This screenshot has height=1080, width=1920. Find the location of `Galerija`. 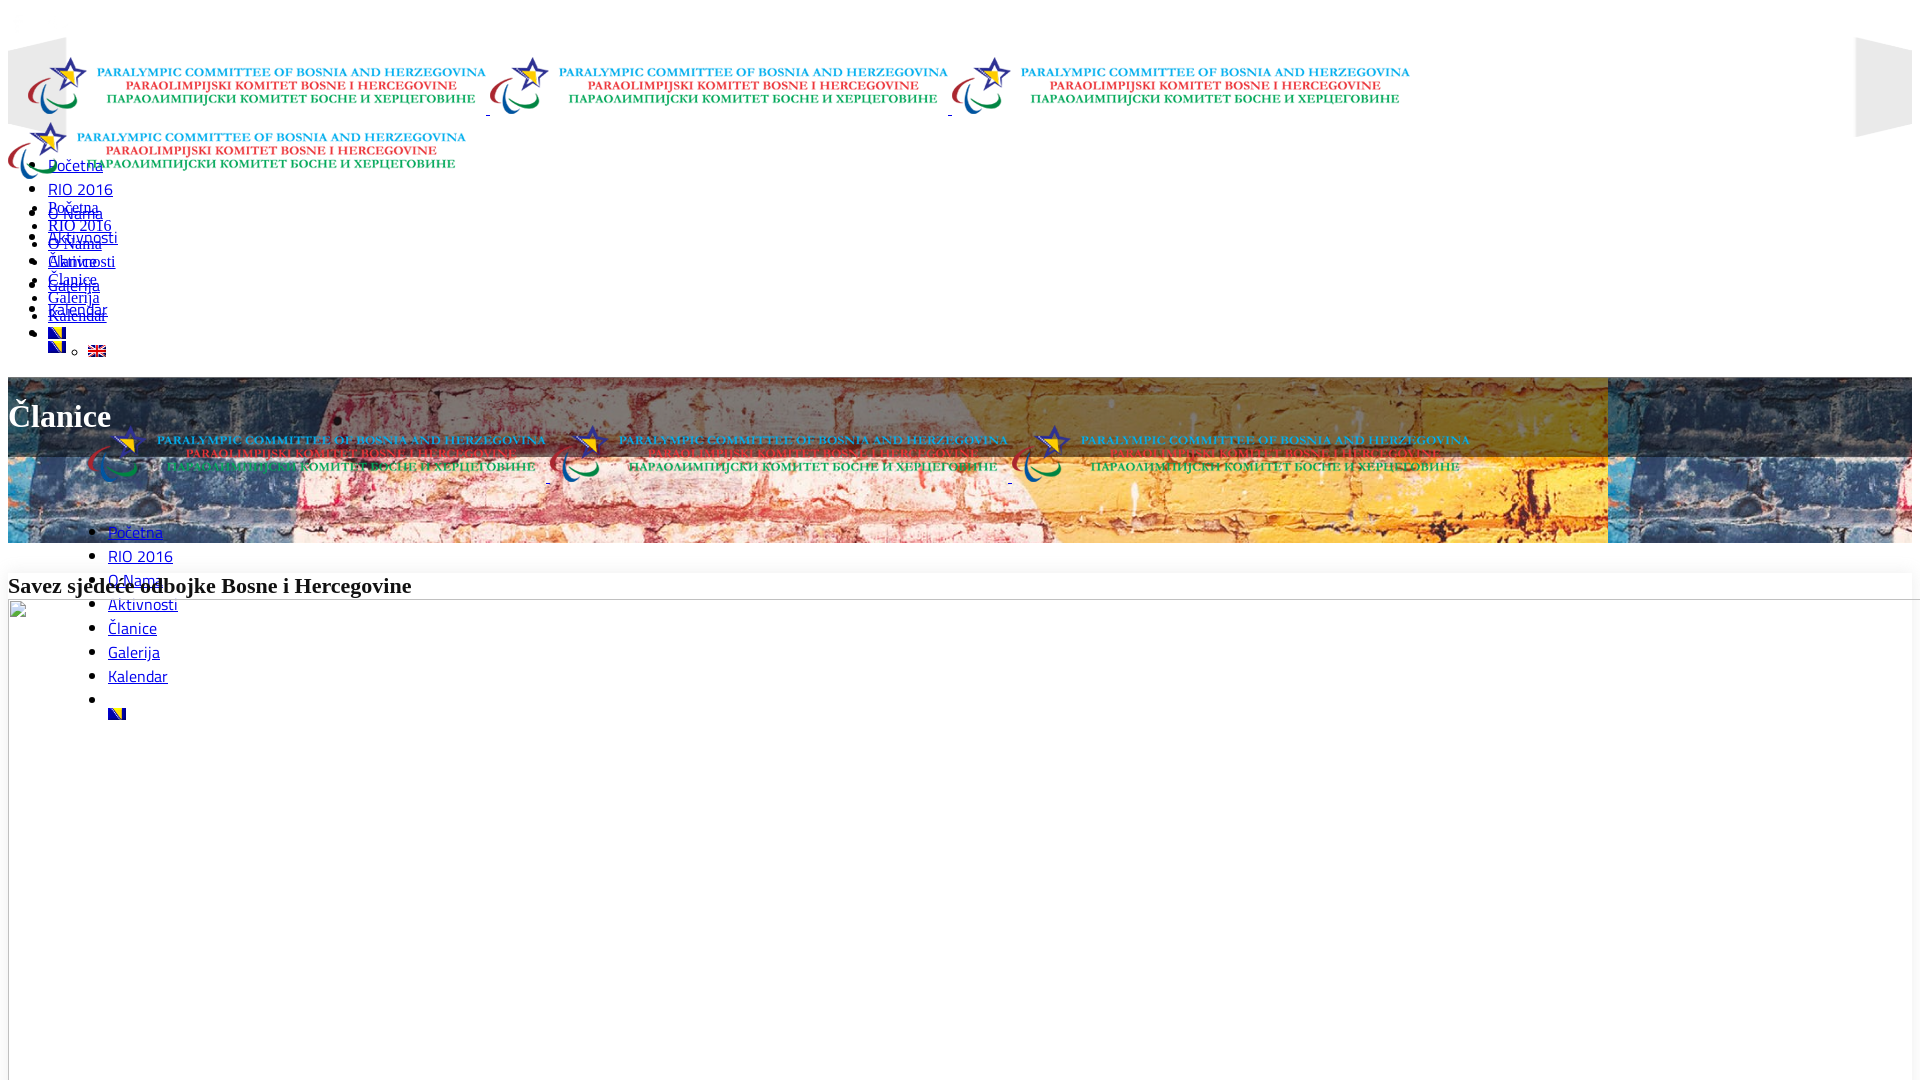

Galerija is located at coordinates (74, 298).